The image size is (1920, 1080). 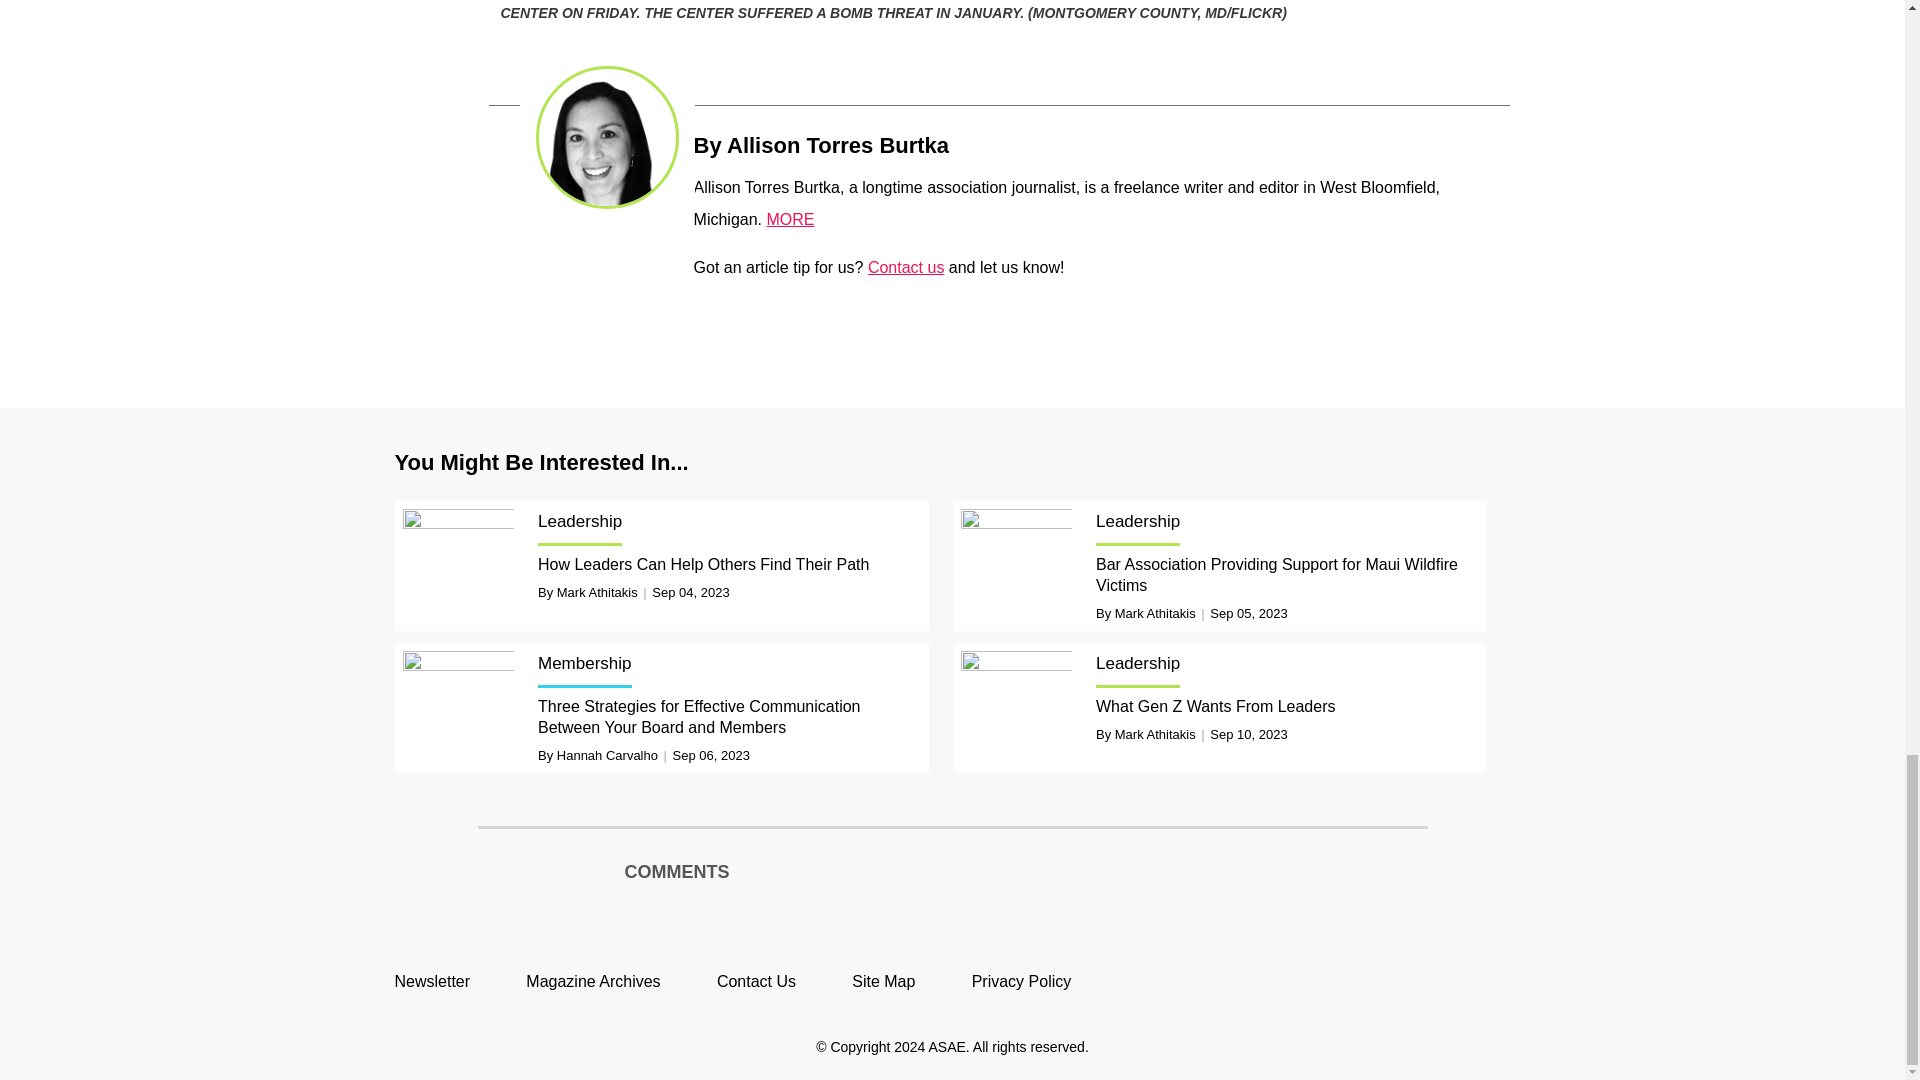 What do you see at coordinates (1403, 980) in the screenshot?
I see `Visit us onFacebook` at bounding box center [1403, 980].